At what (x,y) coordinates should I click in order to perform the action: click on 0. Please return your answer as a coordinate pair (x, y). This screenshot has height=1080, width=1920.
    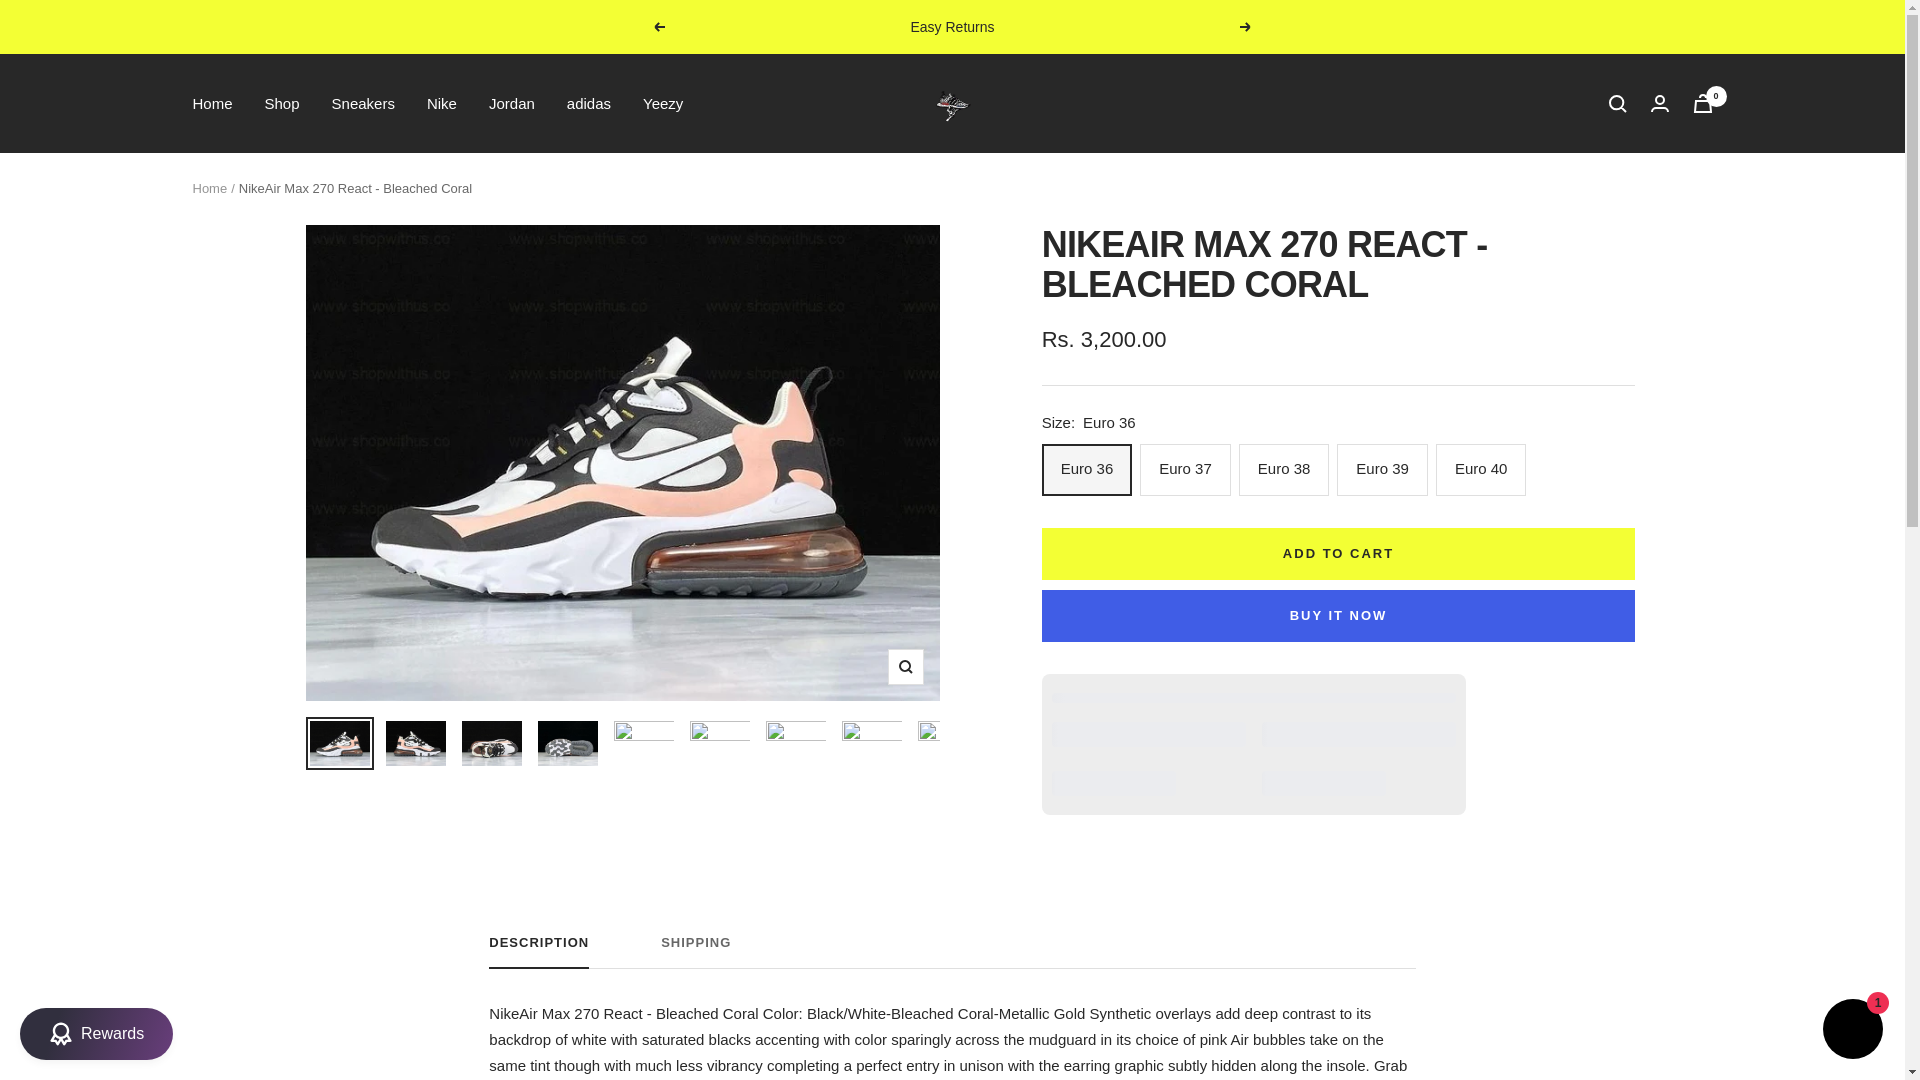
    Looking at the image, I should click on (1702, 103).